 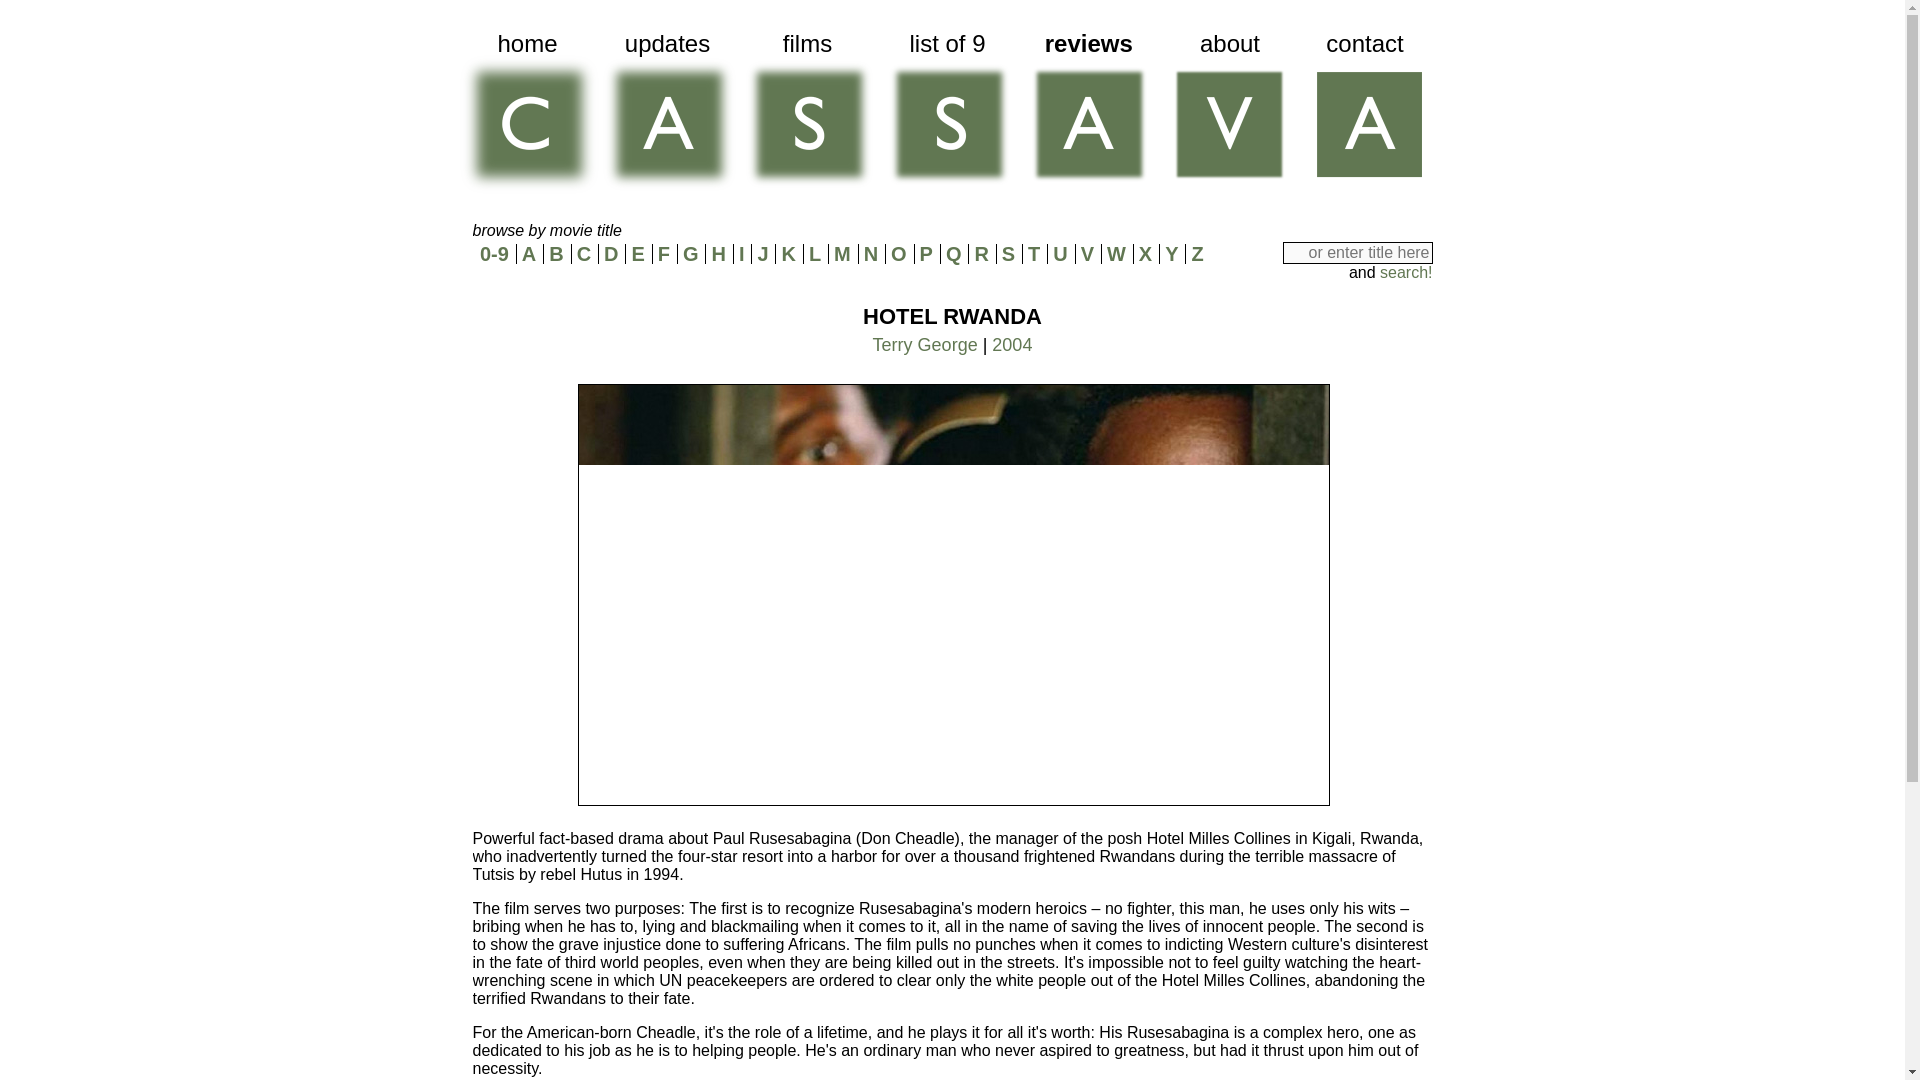 I want to click on E, so click(x=637, y=254).